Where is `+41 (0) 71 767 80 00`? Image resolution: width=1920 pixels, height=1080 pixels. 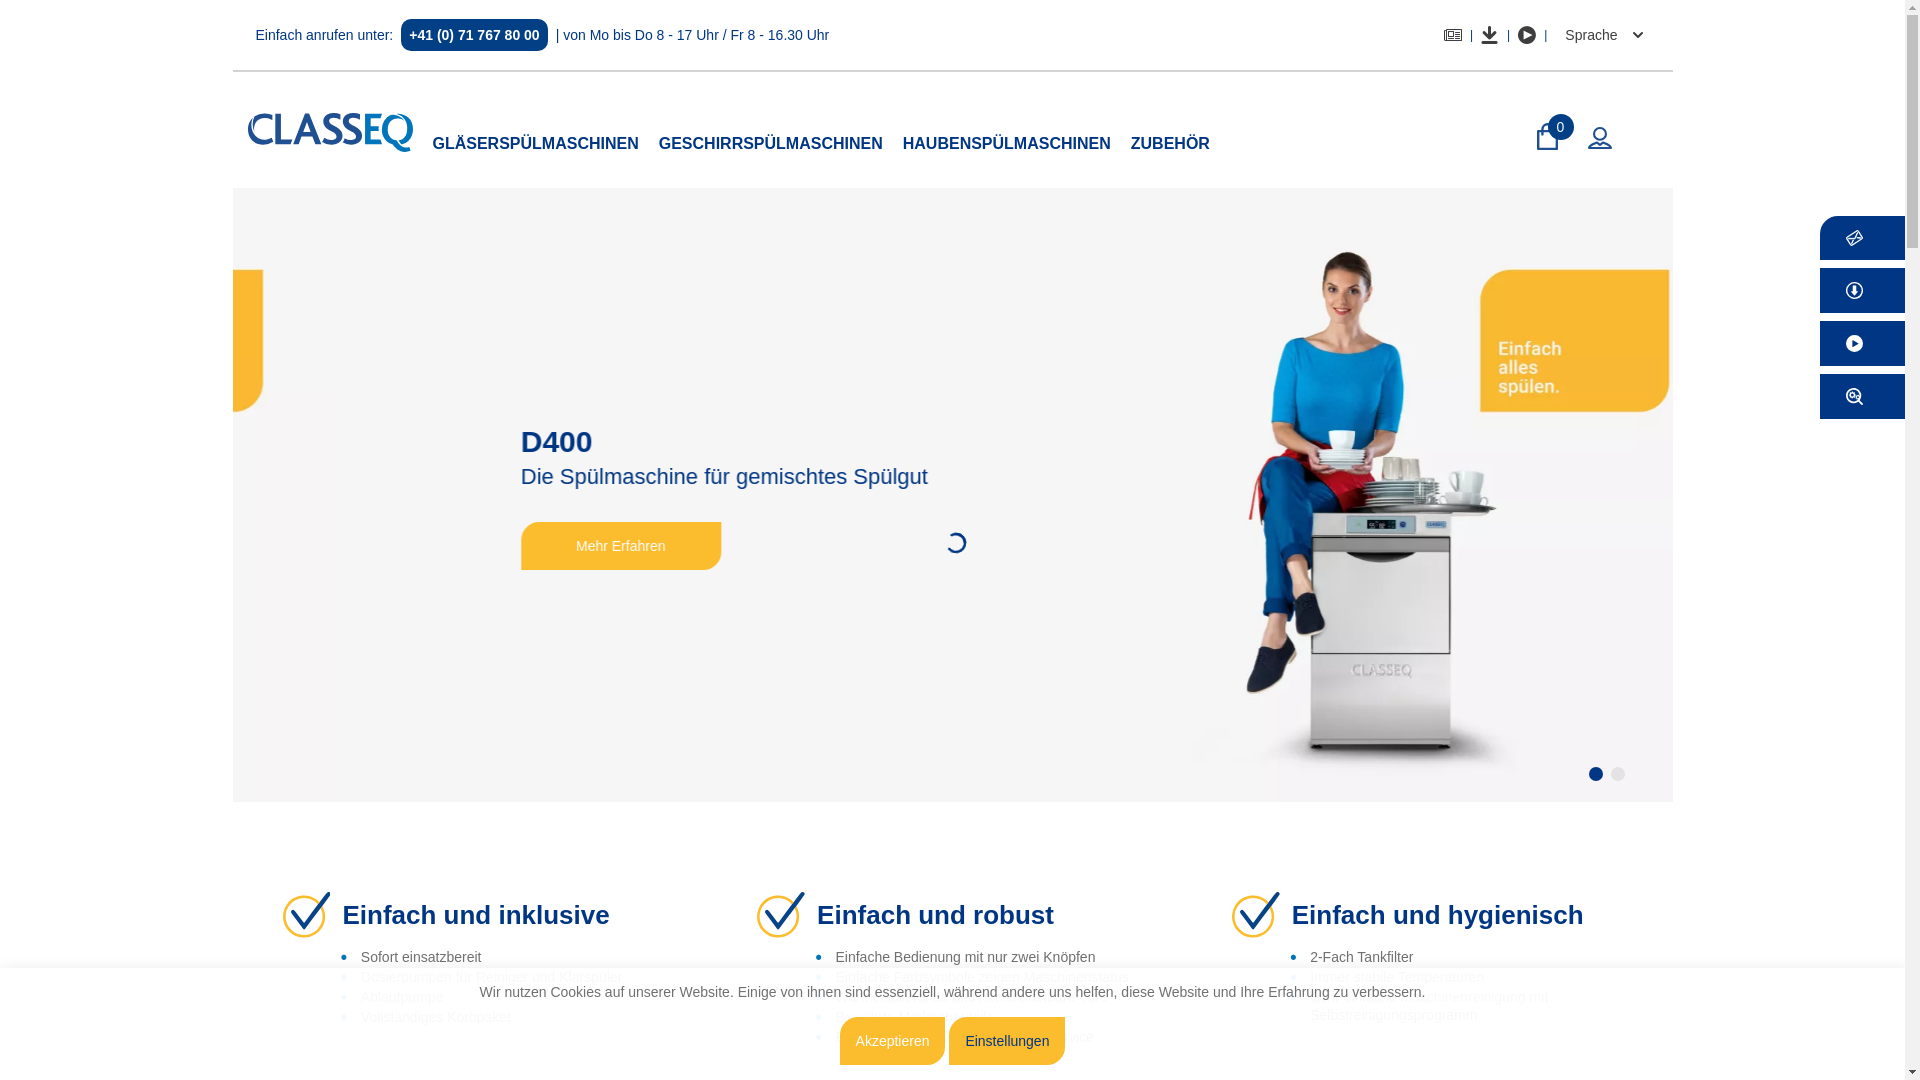 +41 (0) 71 767 80 00 is located at coordinates (474, 35).